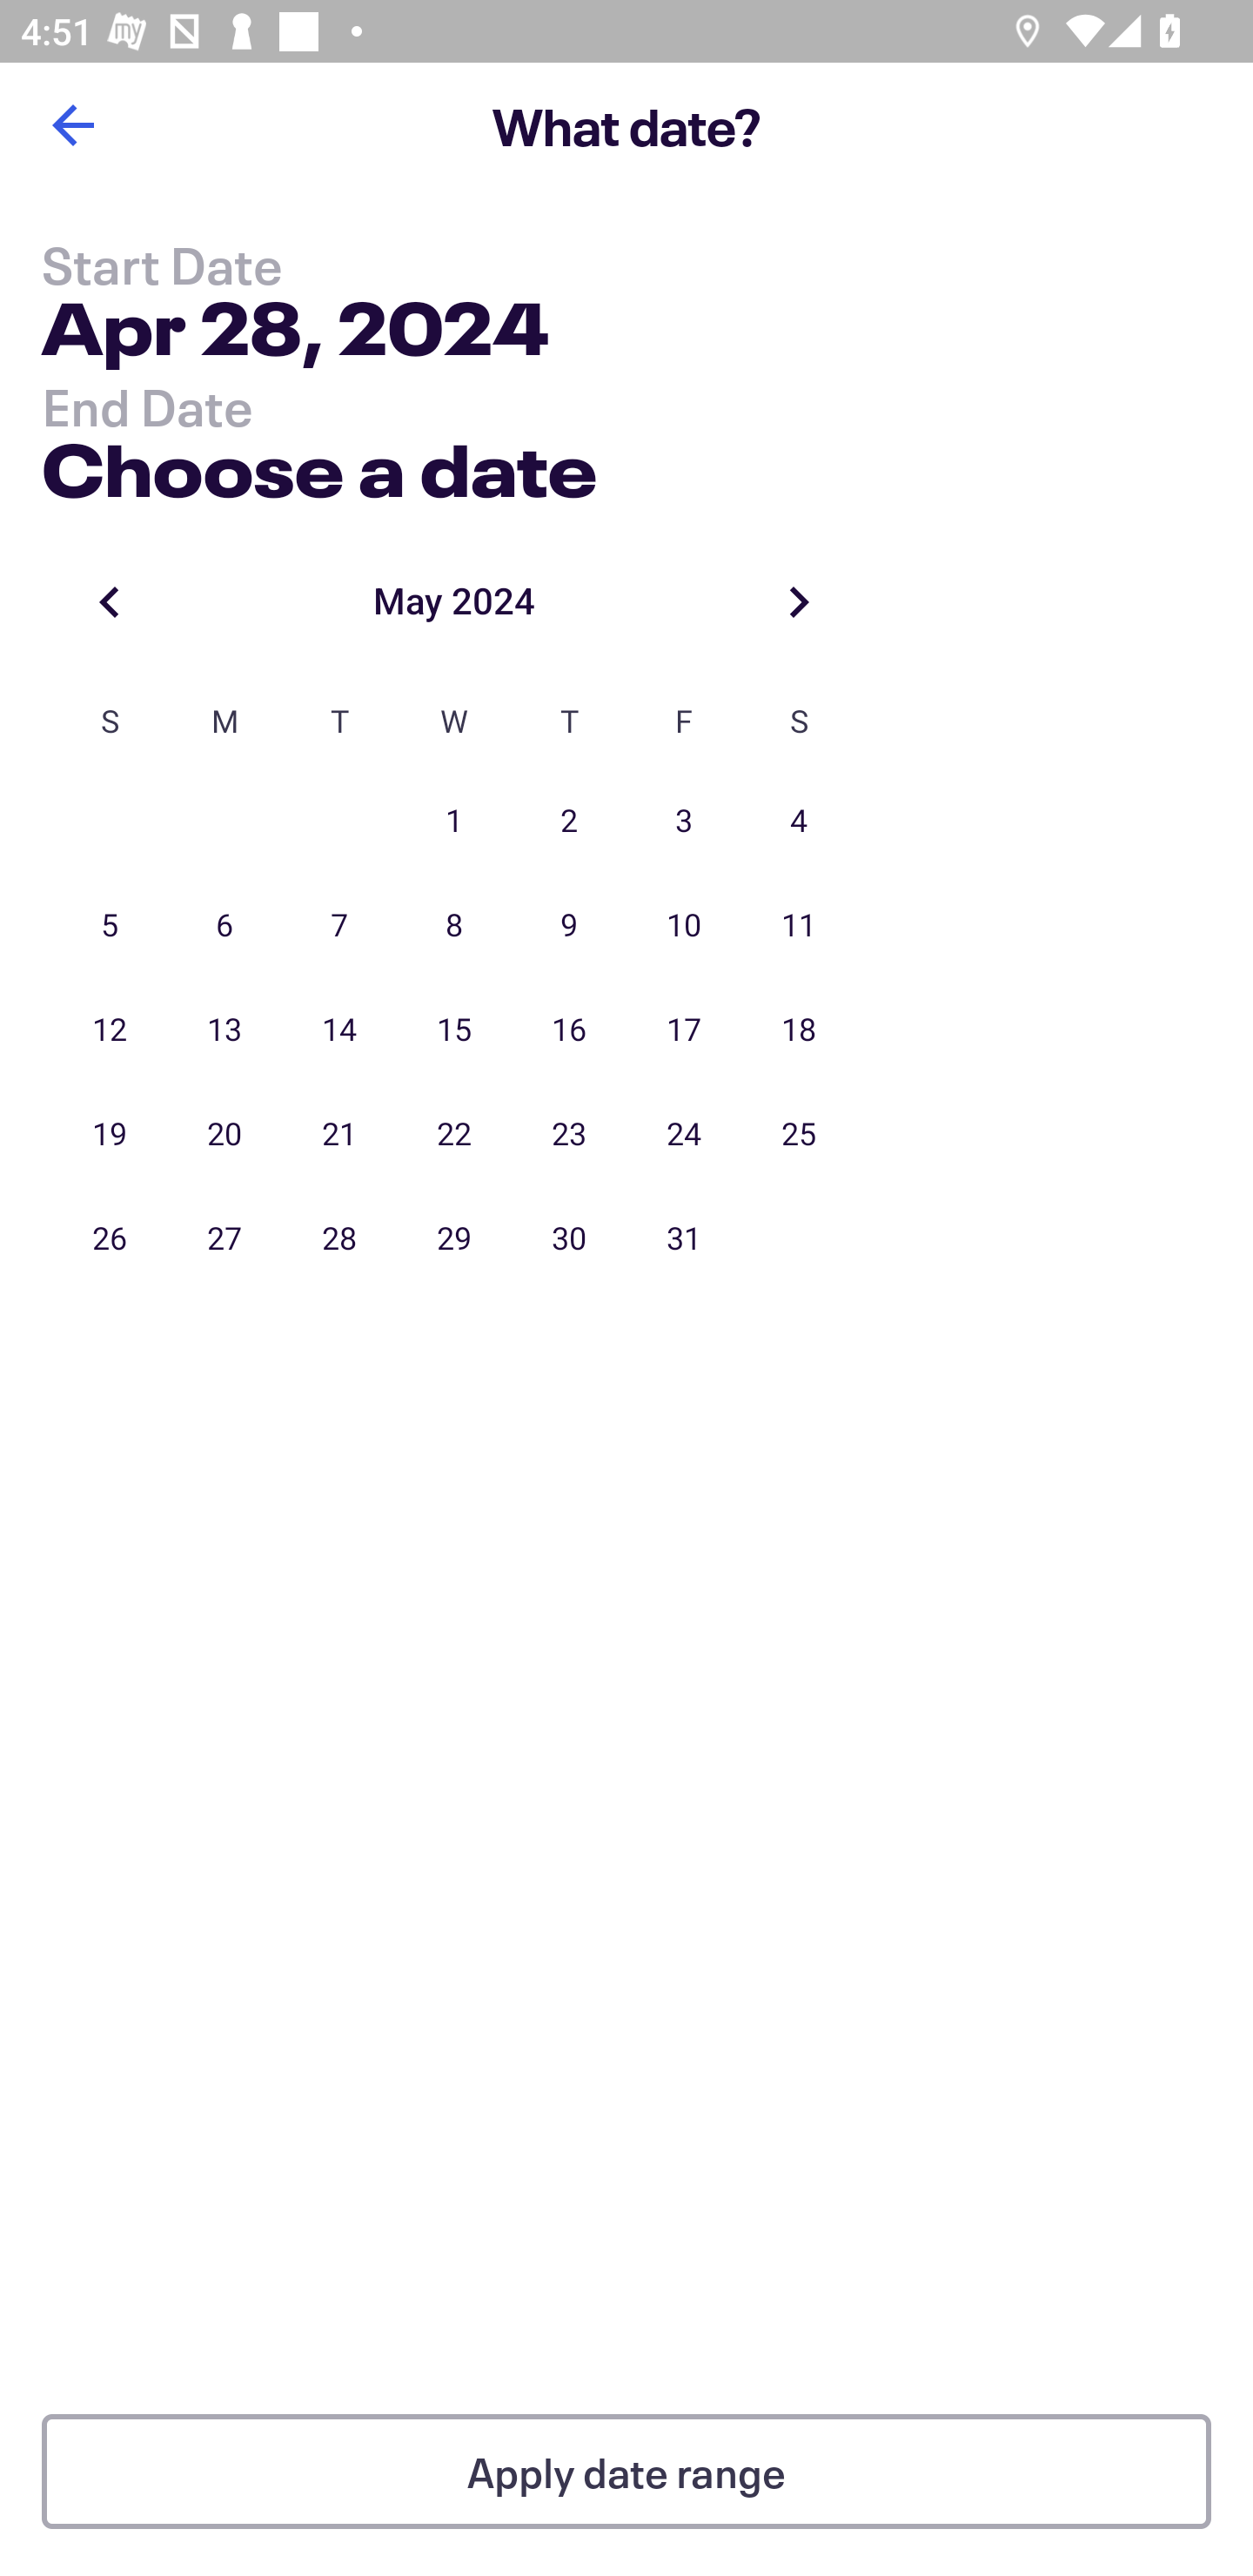  Describe the element at coordinates (799, 926) in the screenshot. I see `11 11 May 2024` at that location.